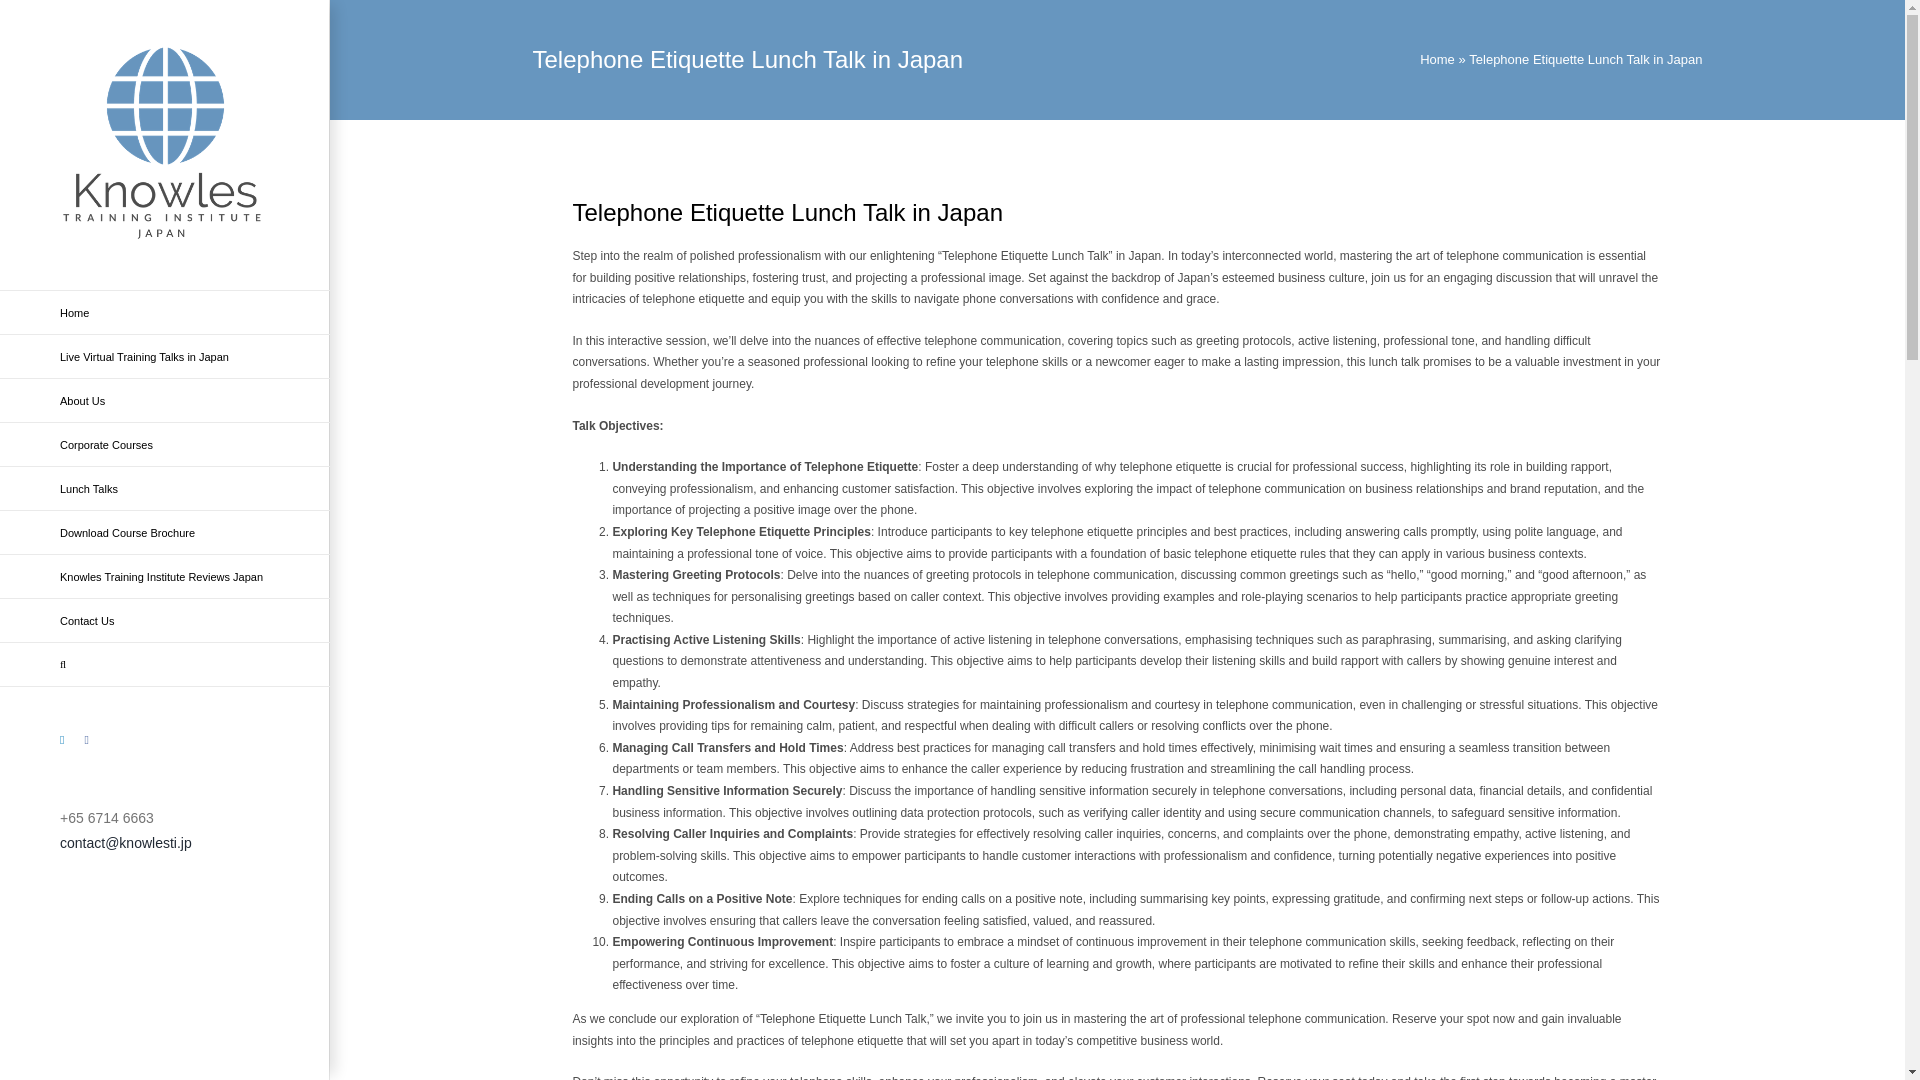  I want to click on Contact Us, so click(165, 620).